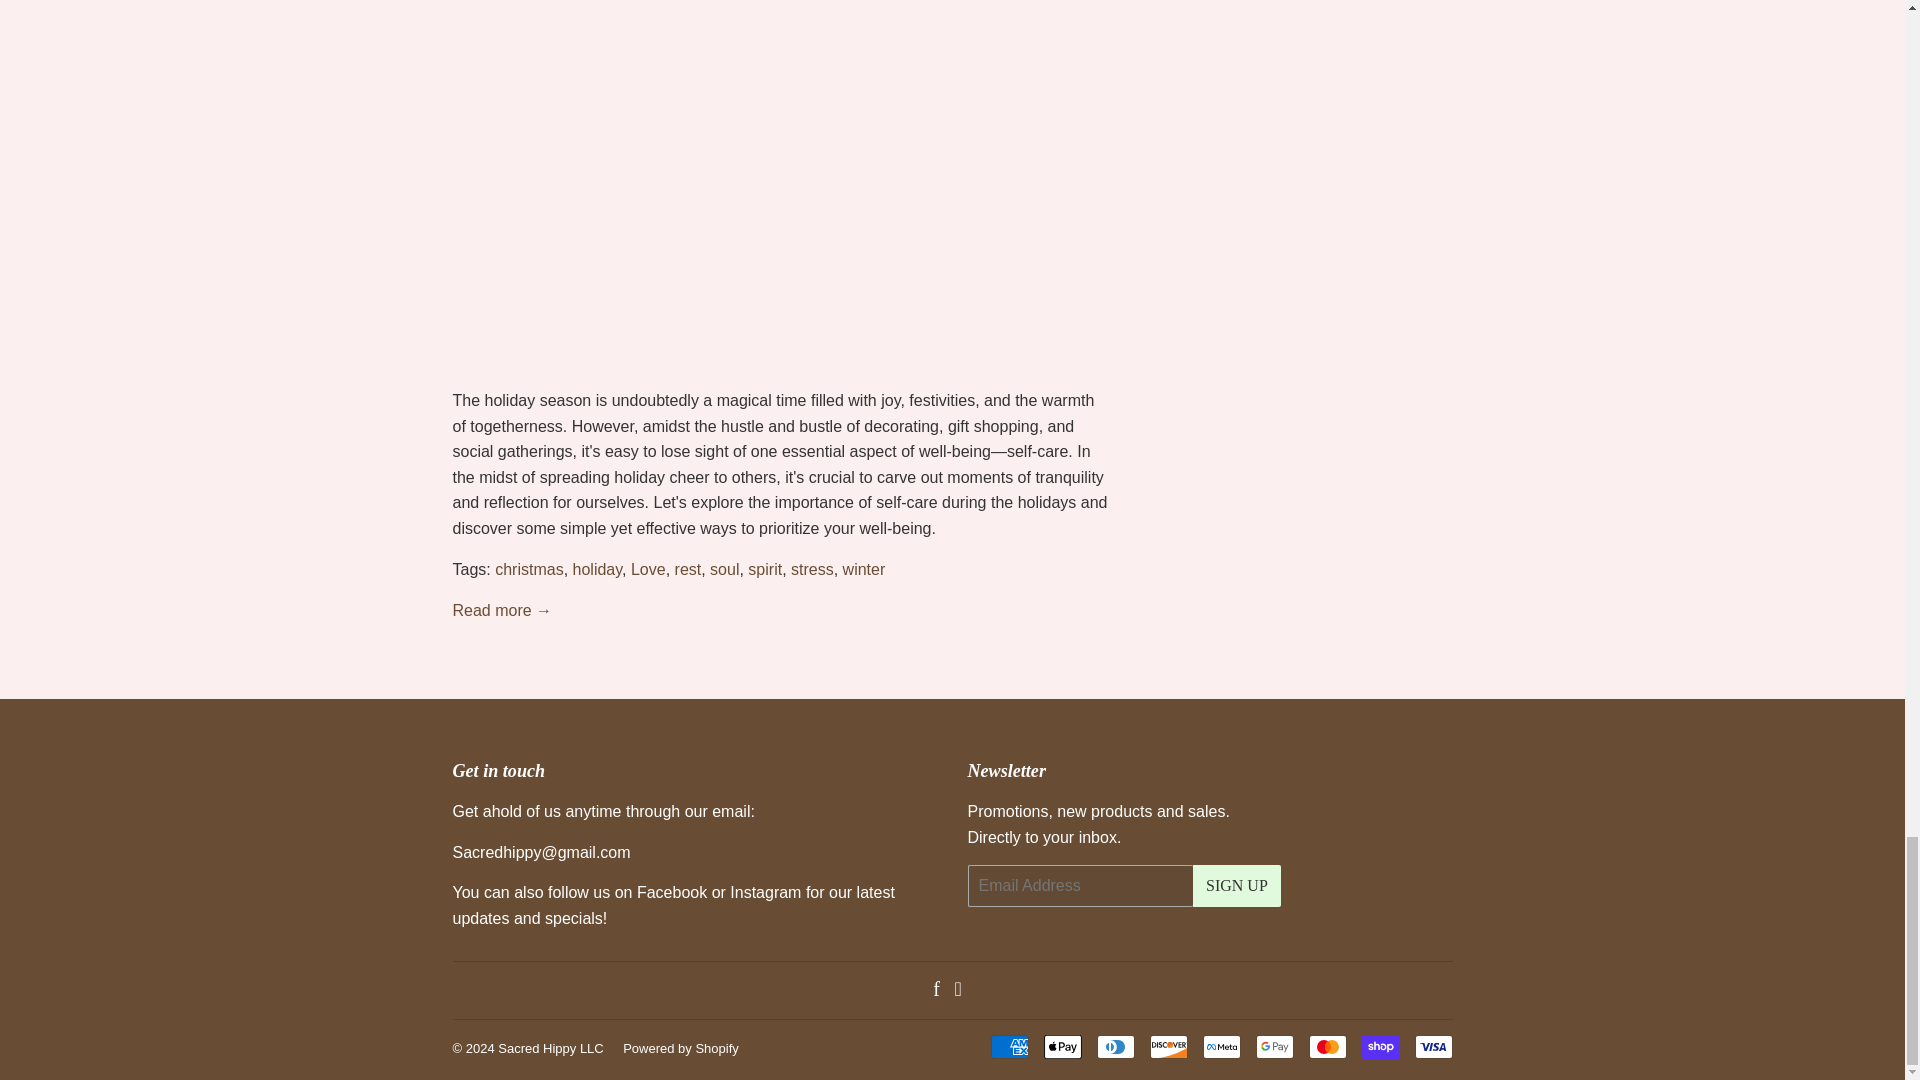  Describe the element at coordinates (1115, 1046) in the screenshot. I see `Diners Club` at that location.